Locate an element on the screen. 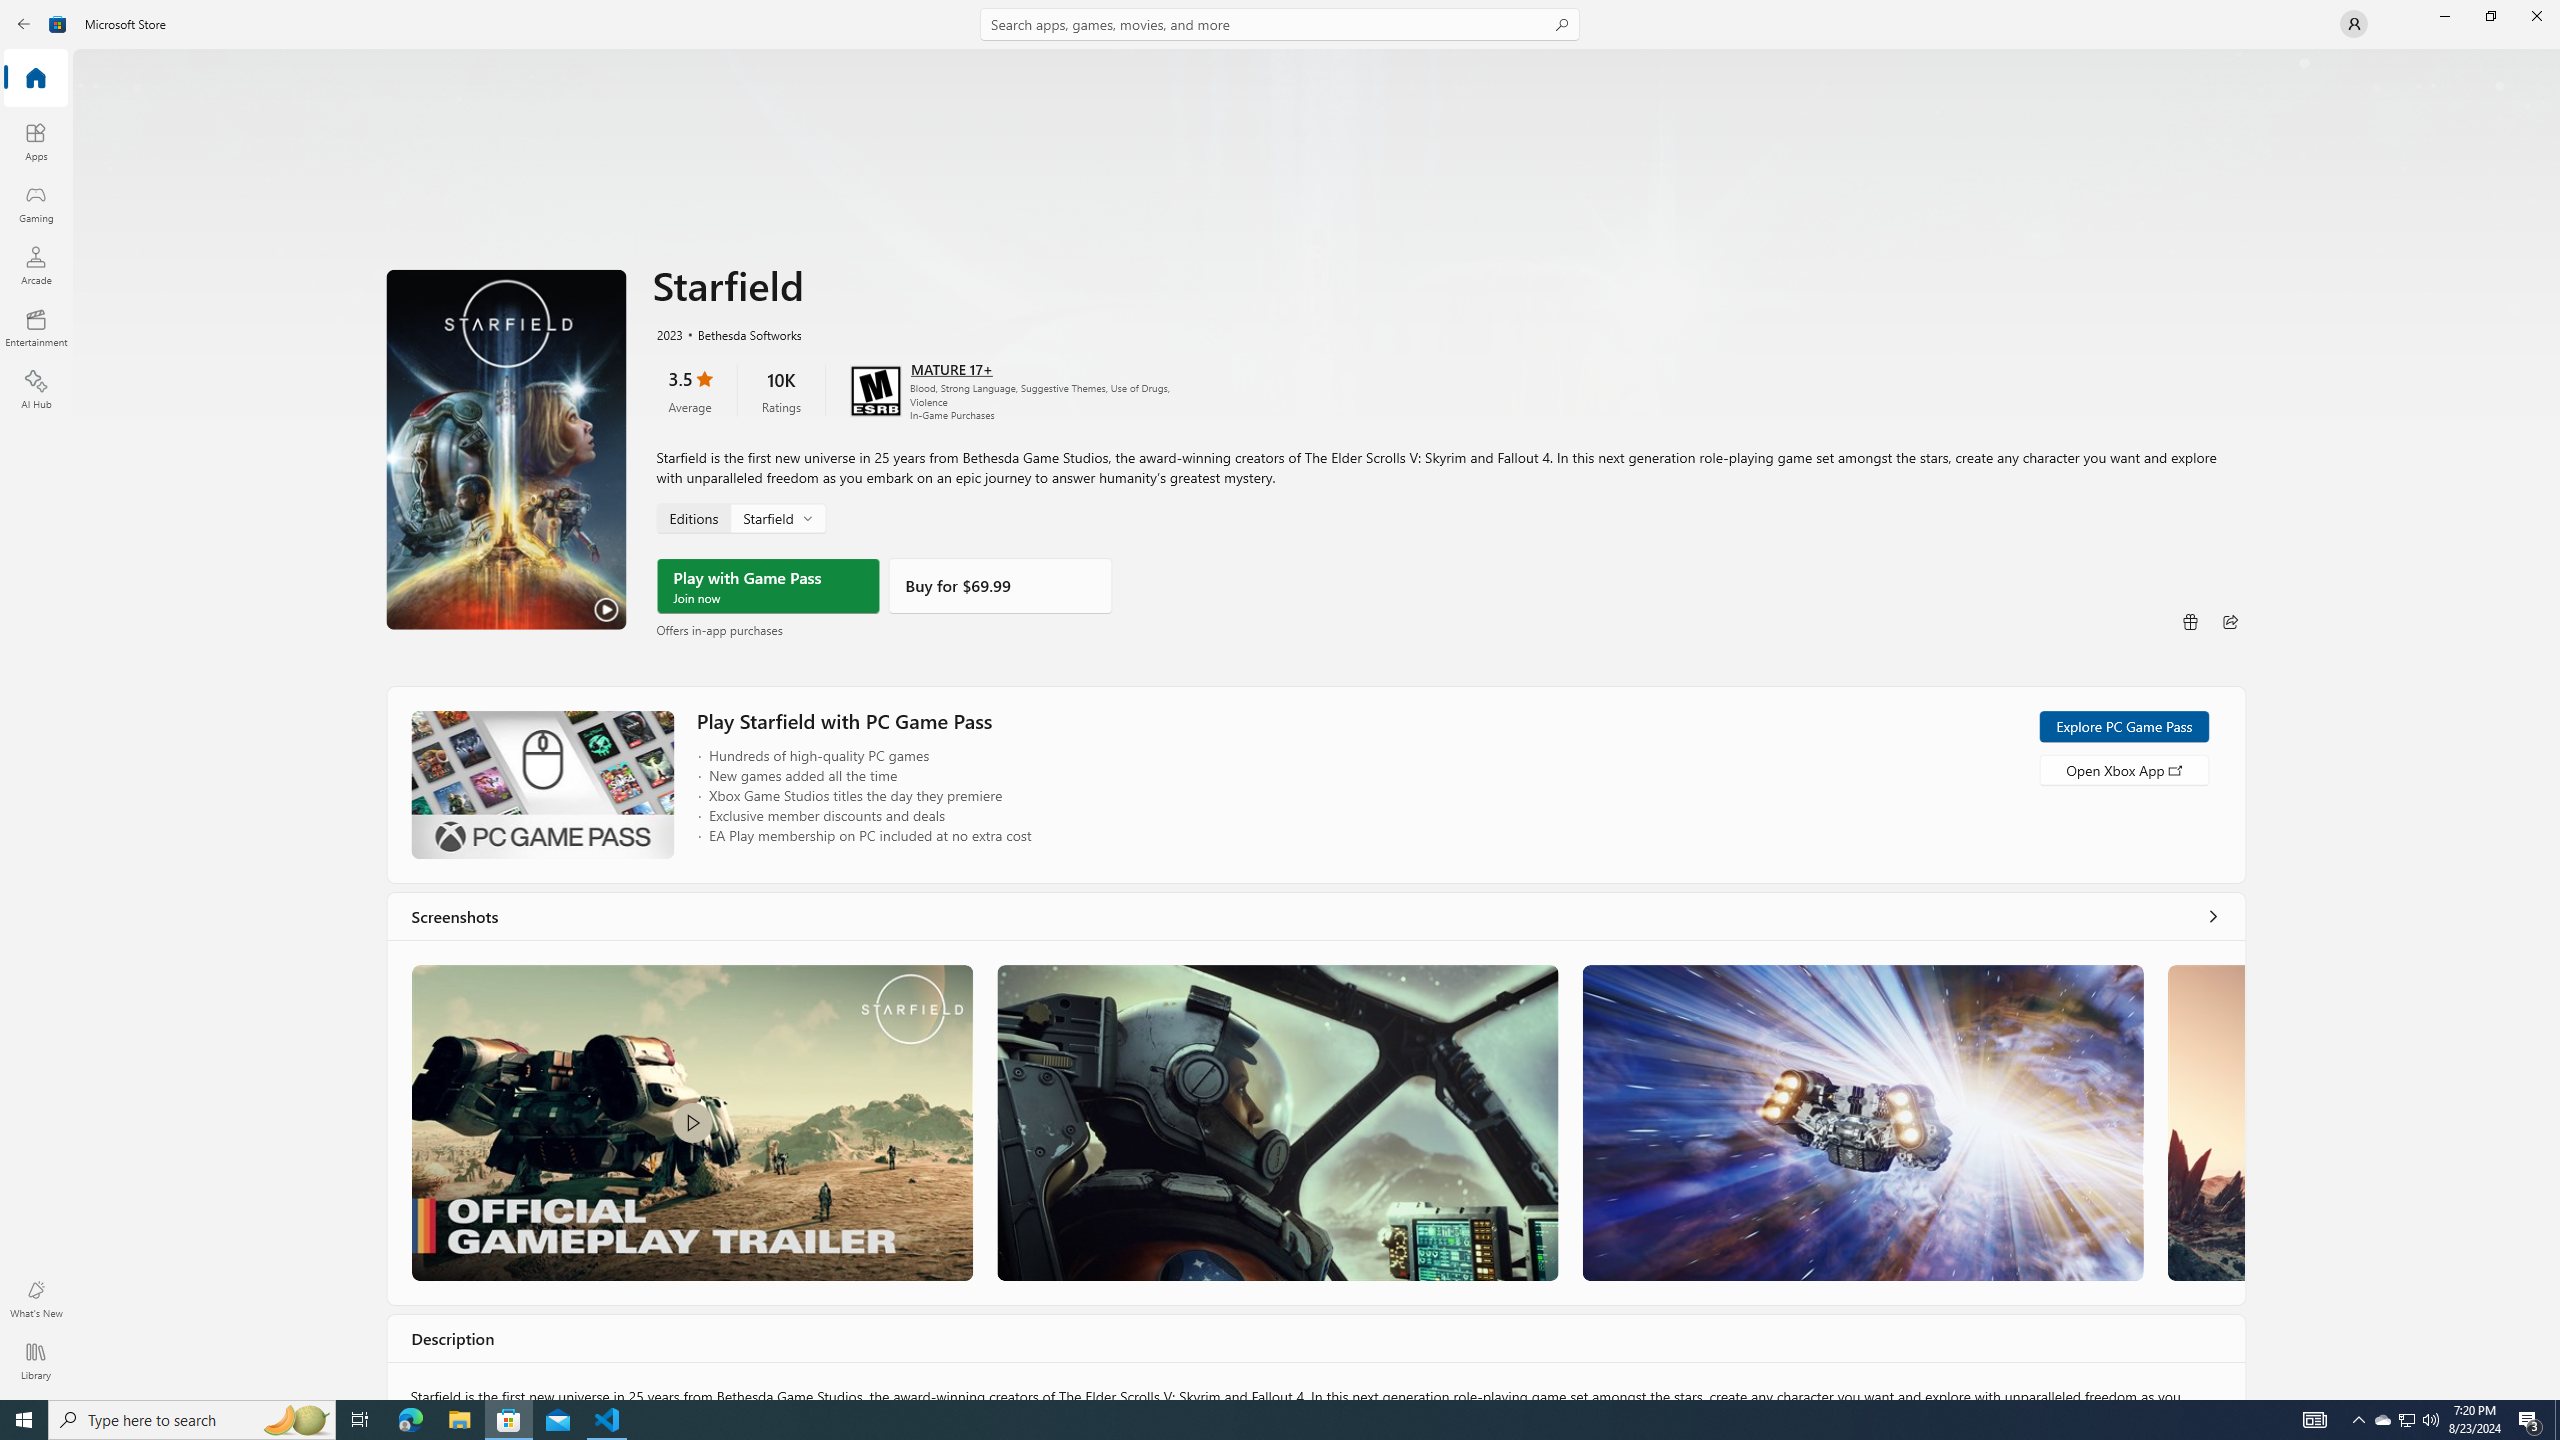 The image size is (2560, 1440). Explore PC Game Pass is located at coordinates (2123, 726).